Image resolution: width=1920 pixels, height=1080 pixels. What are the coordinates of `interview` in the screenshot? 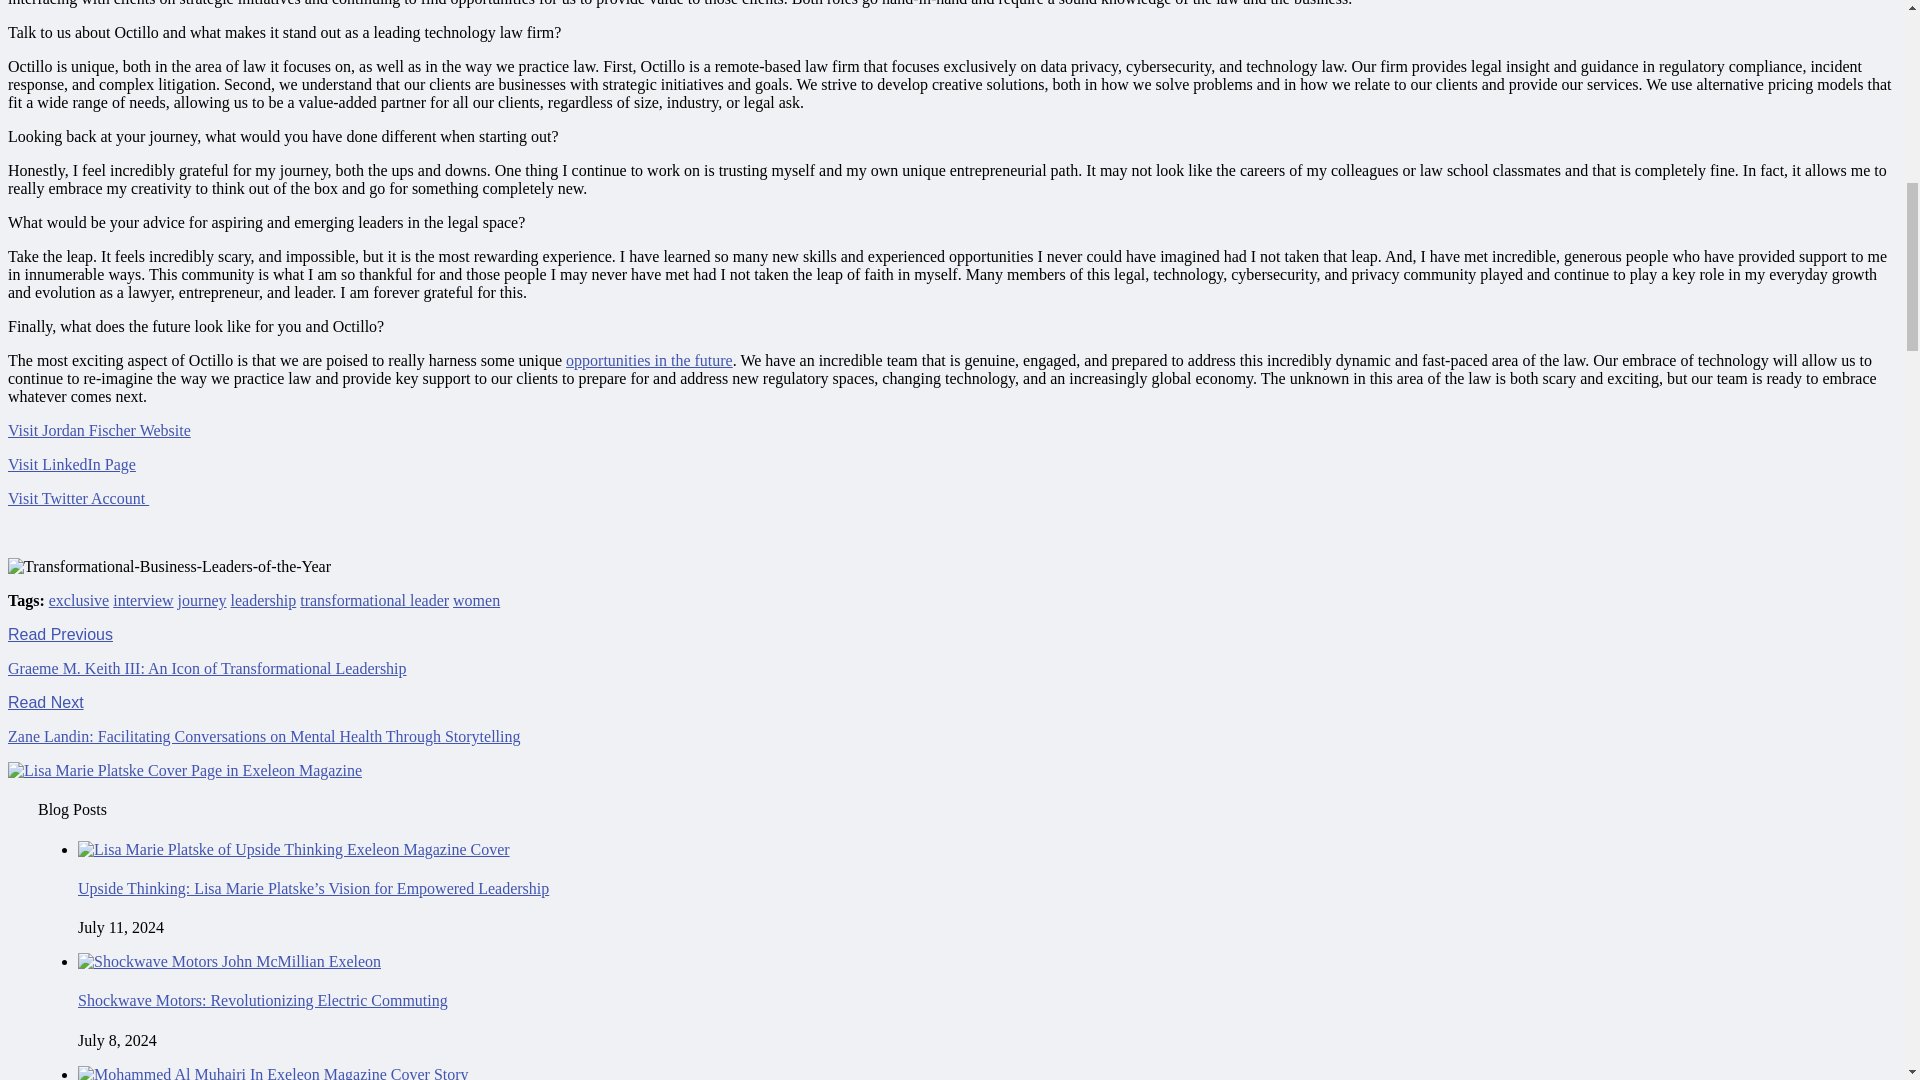 It's located at (142, 600).